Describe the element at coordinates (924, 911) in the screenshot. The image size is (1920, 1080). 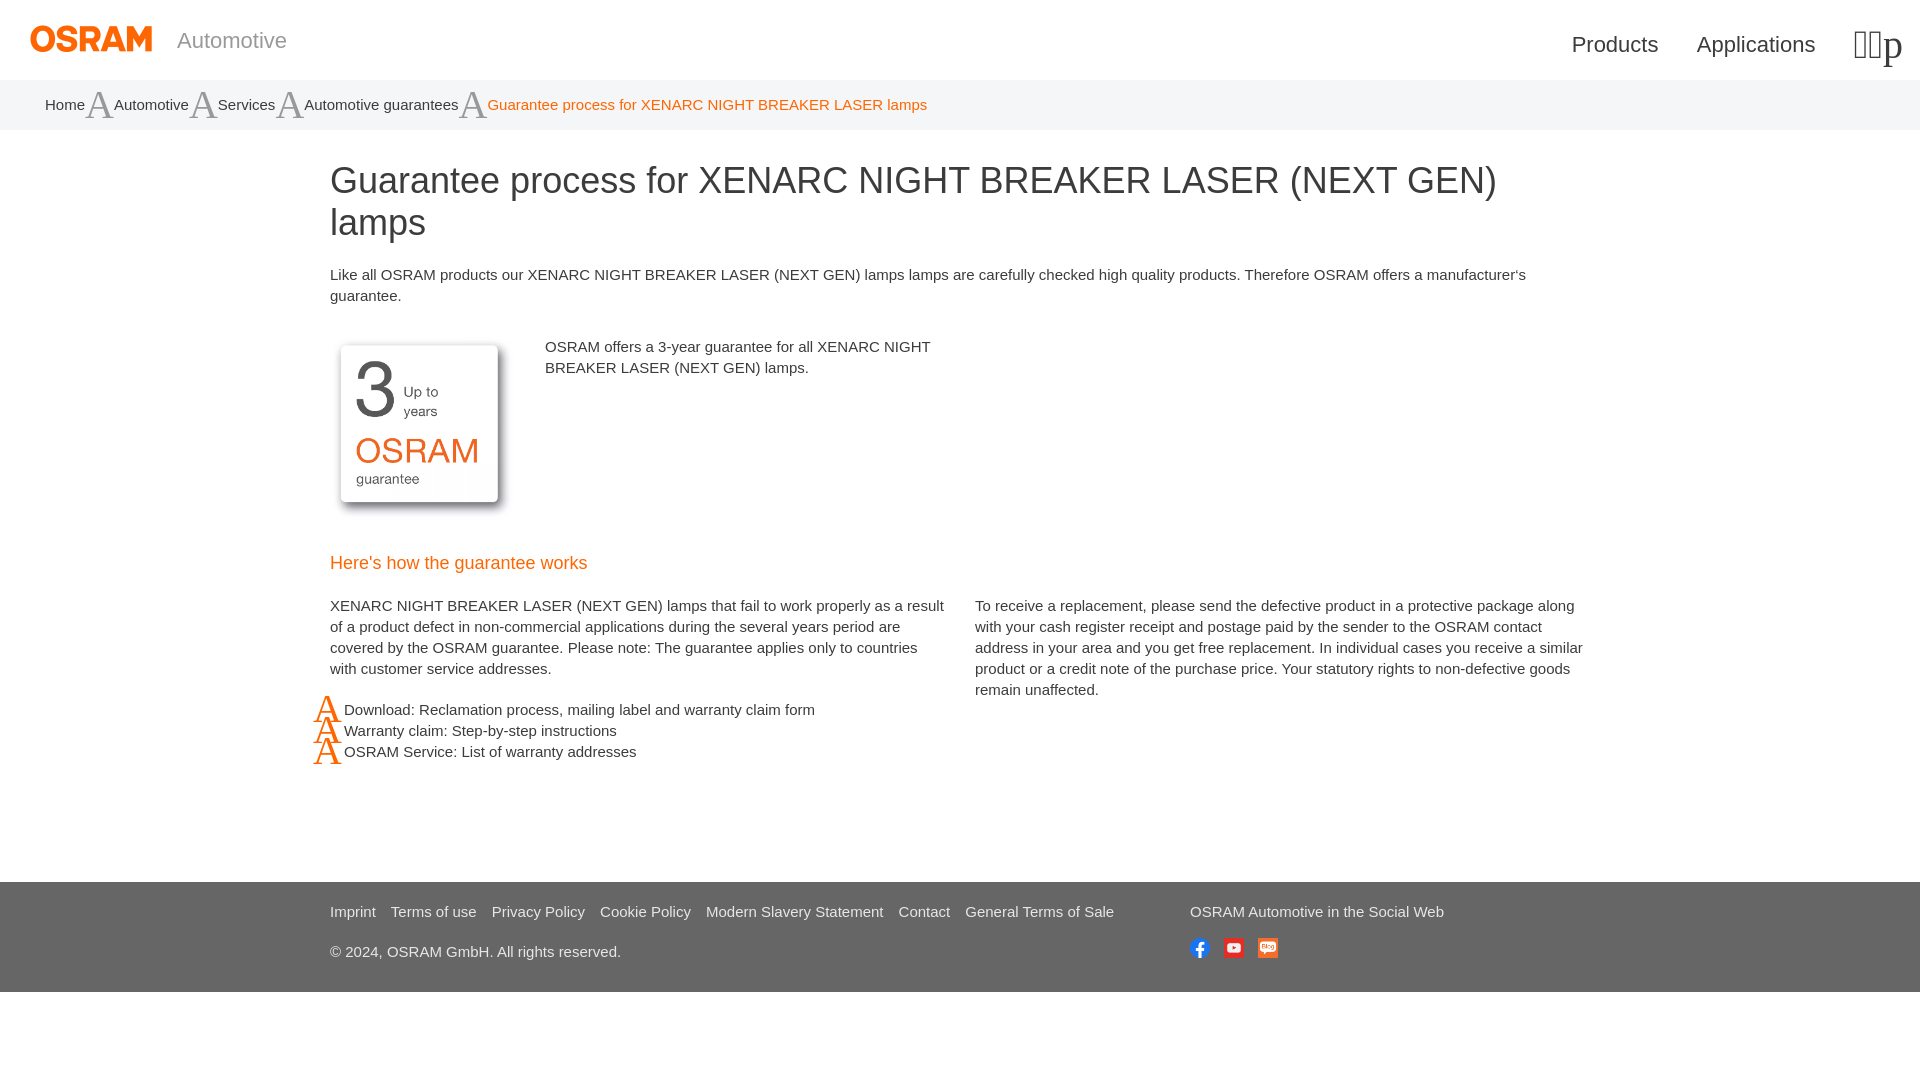
I see `Contact` at that location.